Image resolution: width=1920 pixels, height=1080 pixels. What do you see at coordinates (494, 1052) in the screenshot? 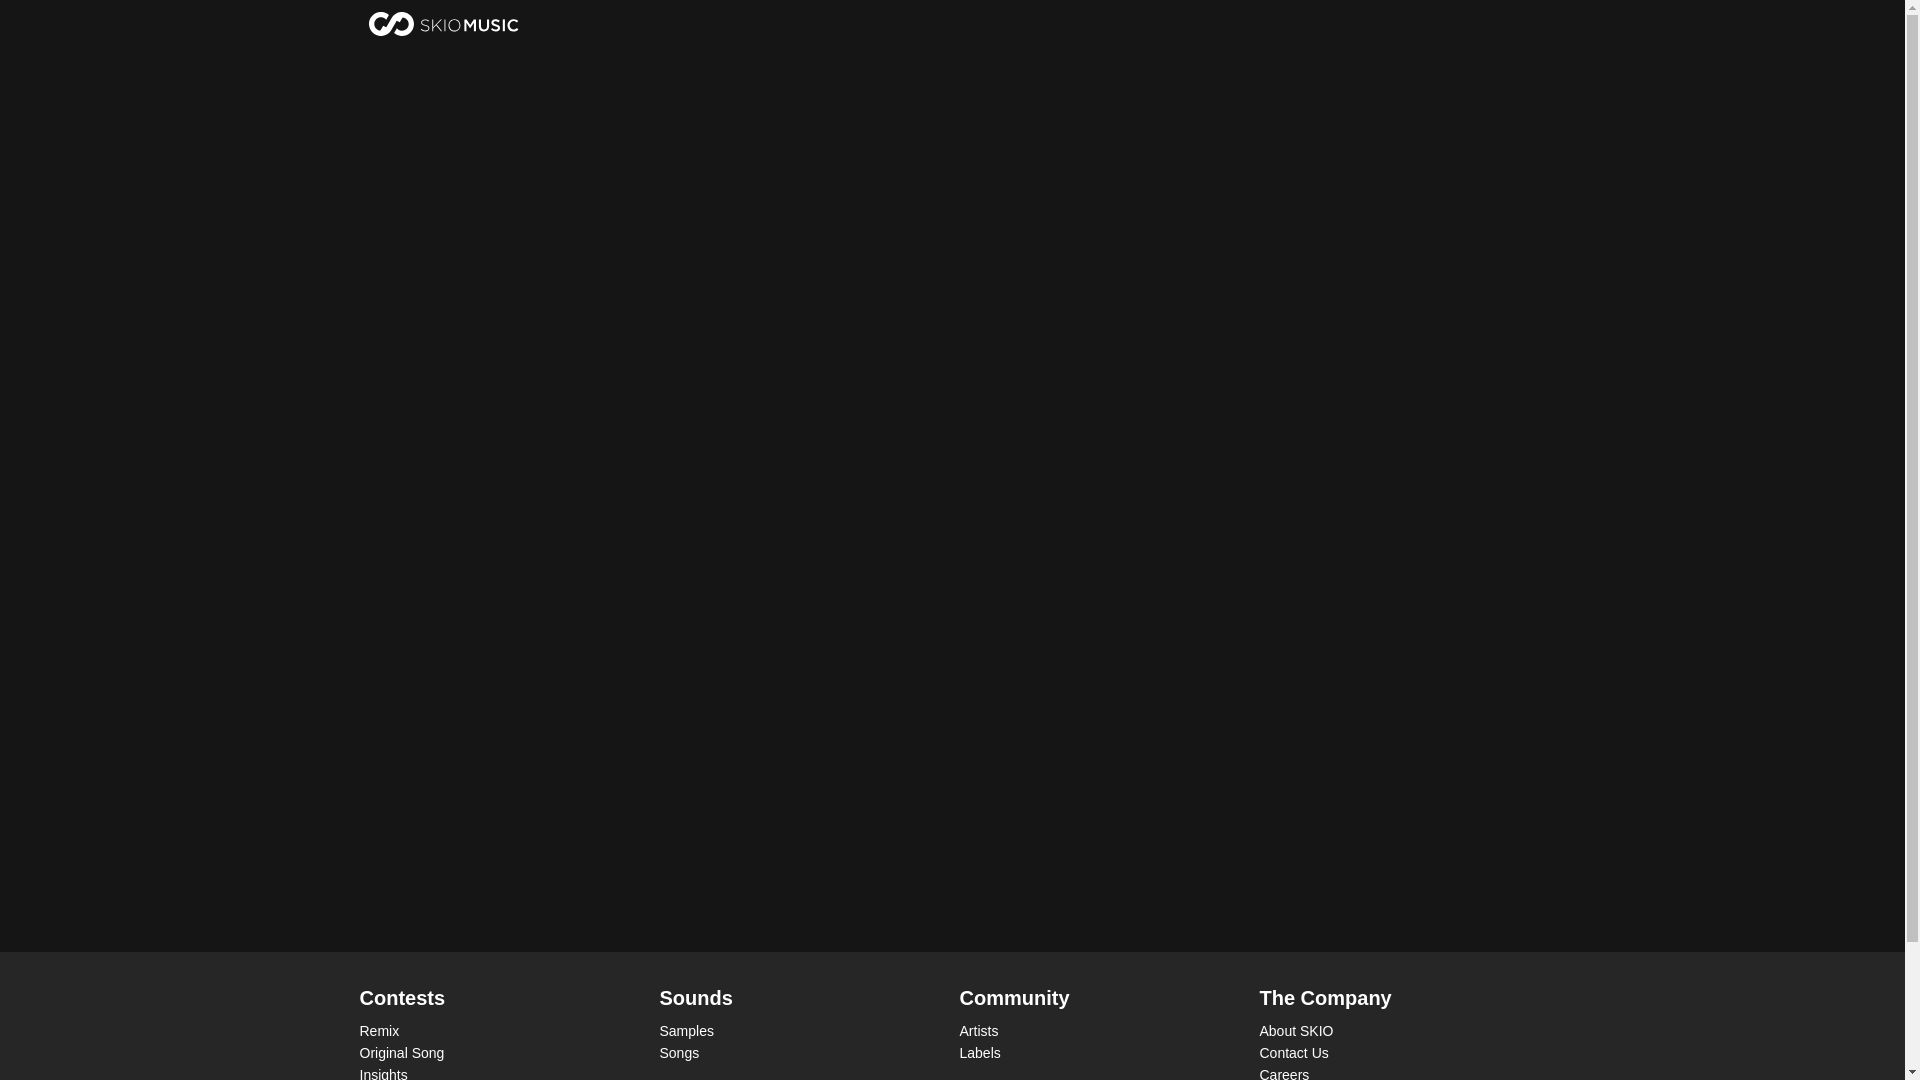
I see `Original Song` at bounding box center [494, 1052].